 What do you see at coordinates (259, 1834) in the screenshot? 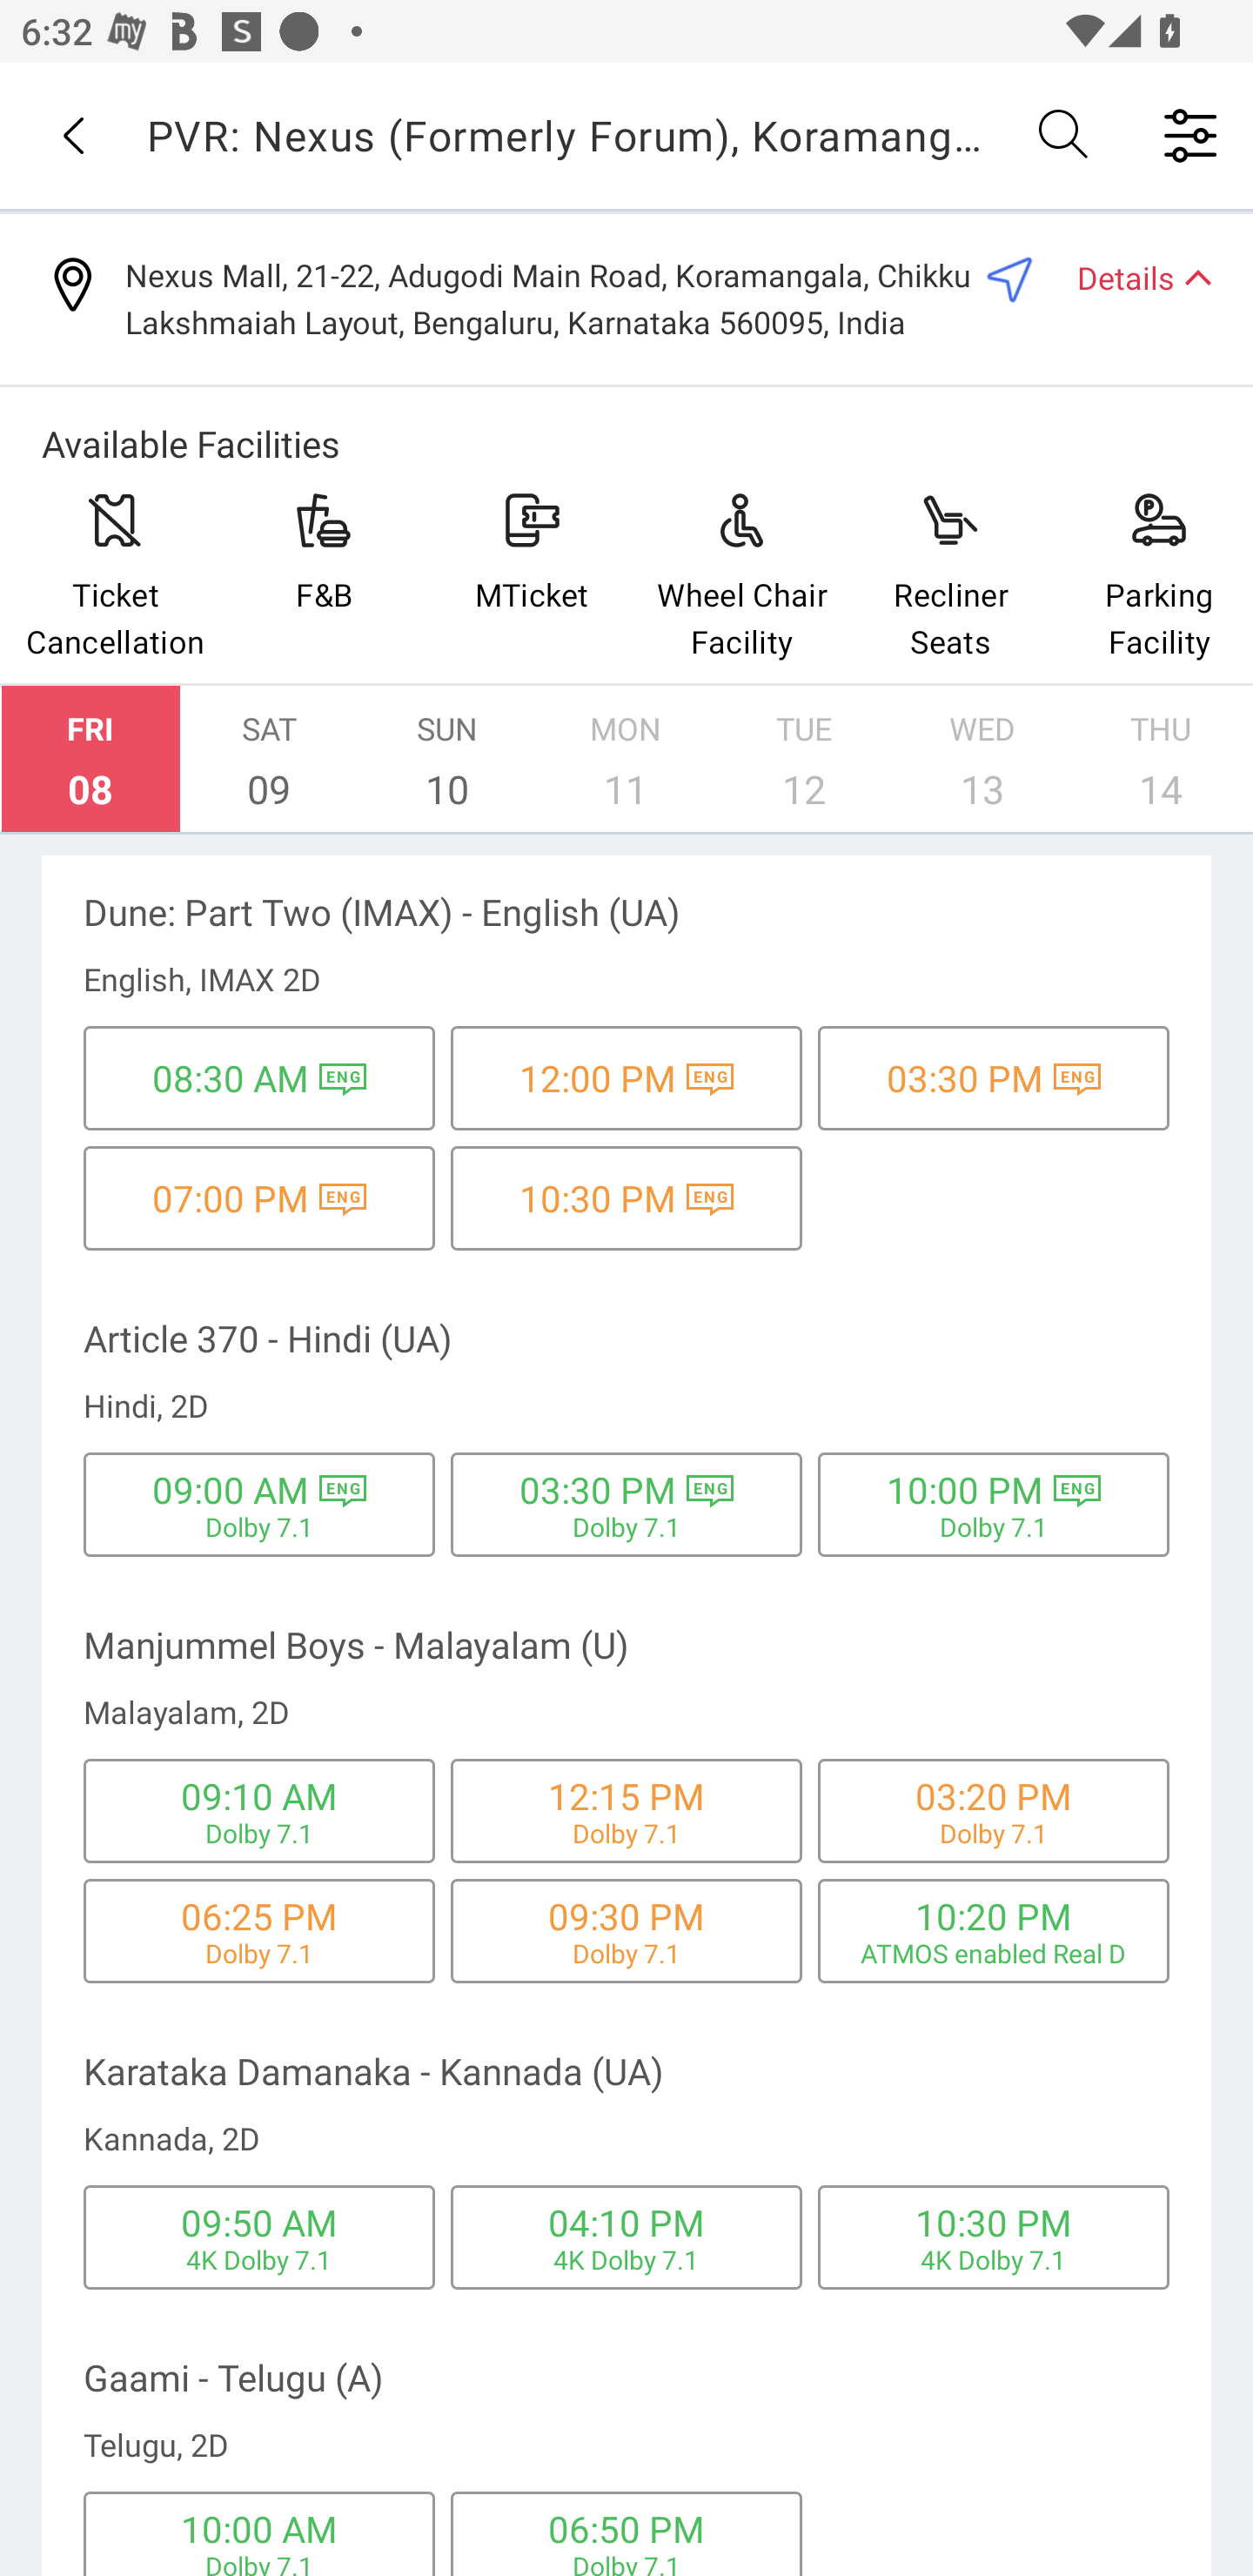
I see `Dolby 7.1` at bounding box center [259, 1834].